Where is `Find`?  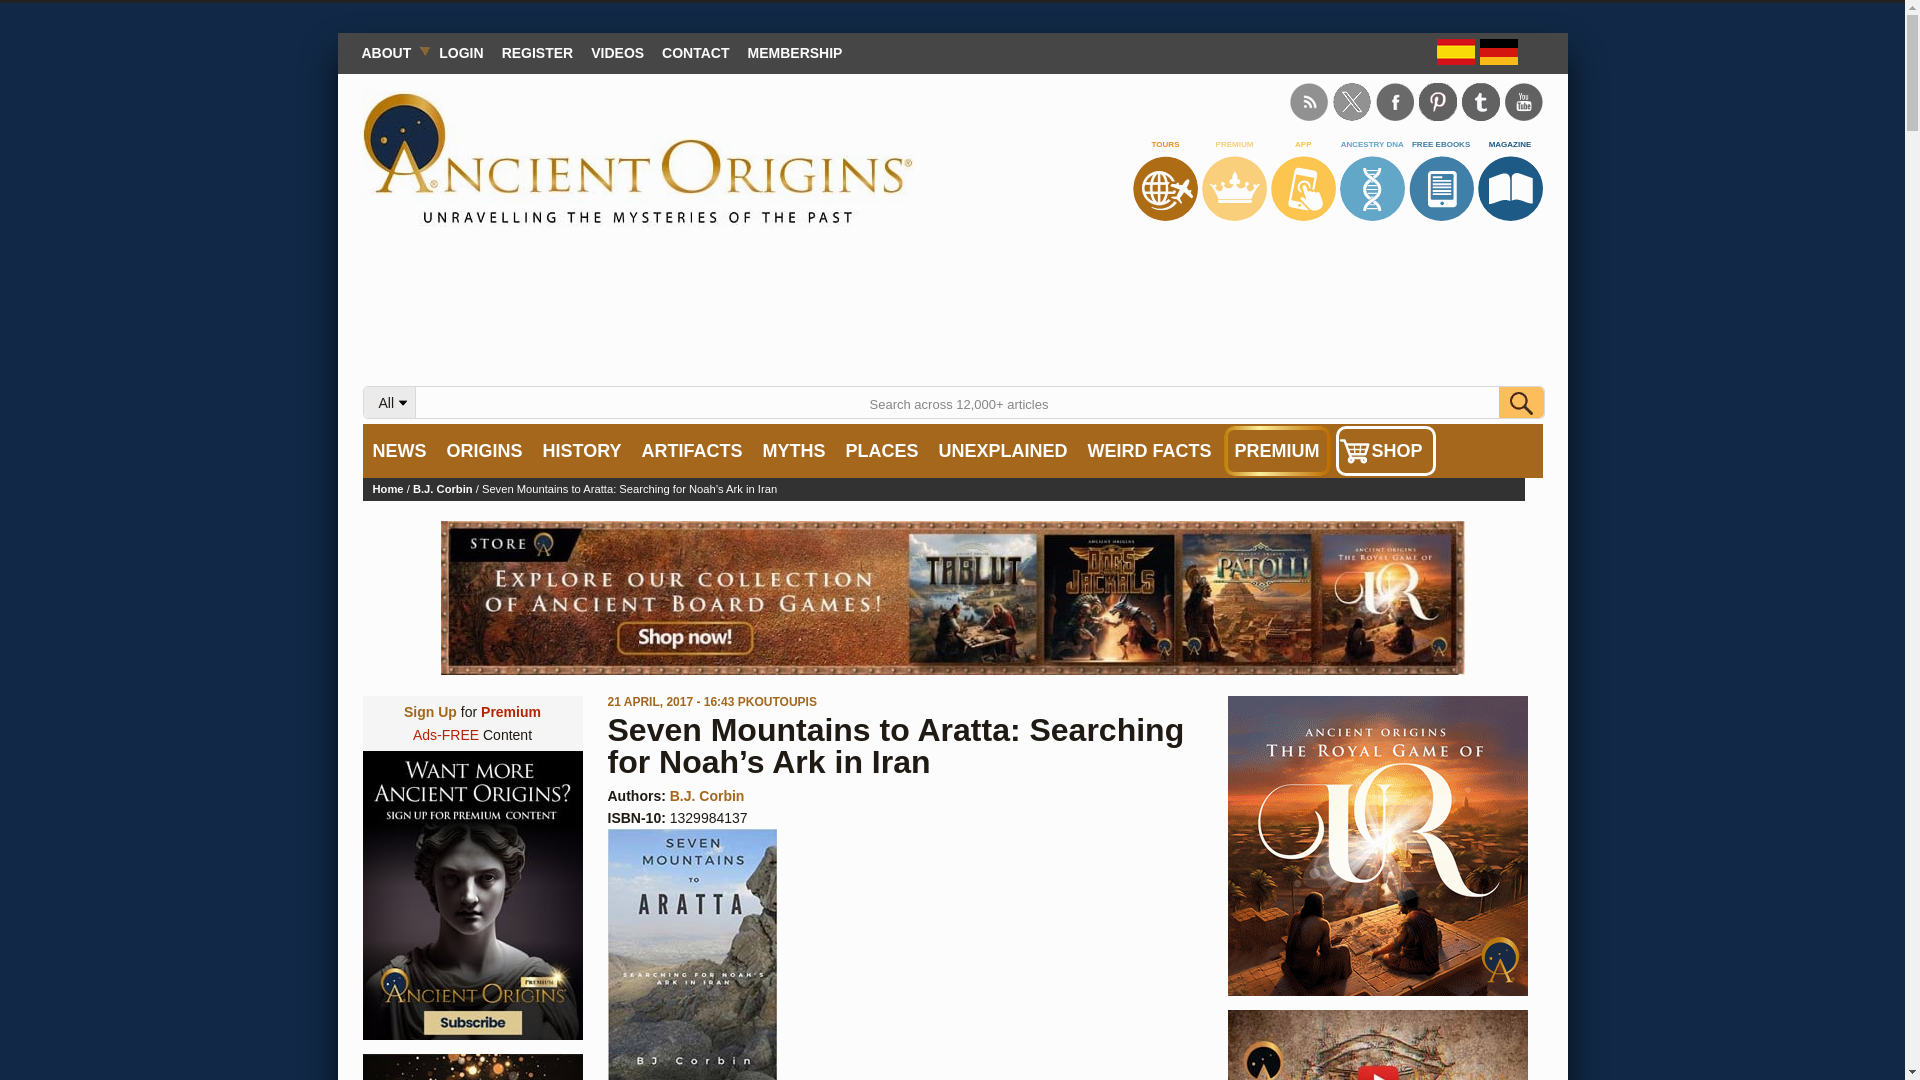 Find is located at coordinates (1520, 402).